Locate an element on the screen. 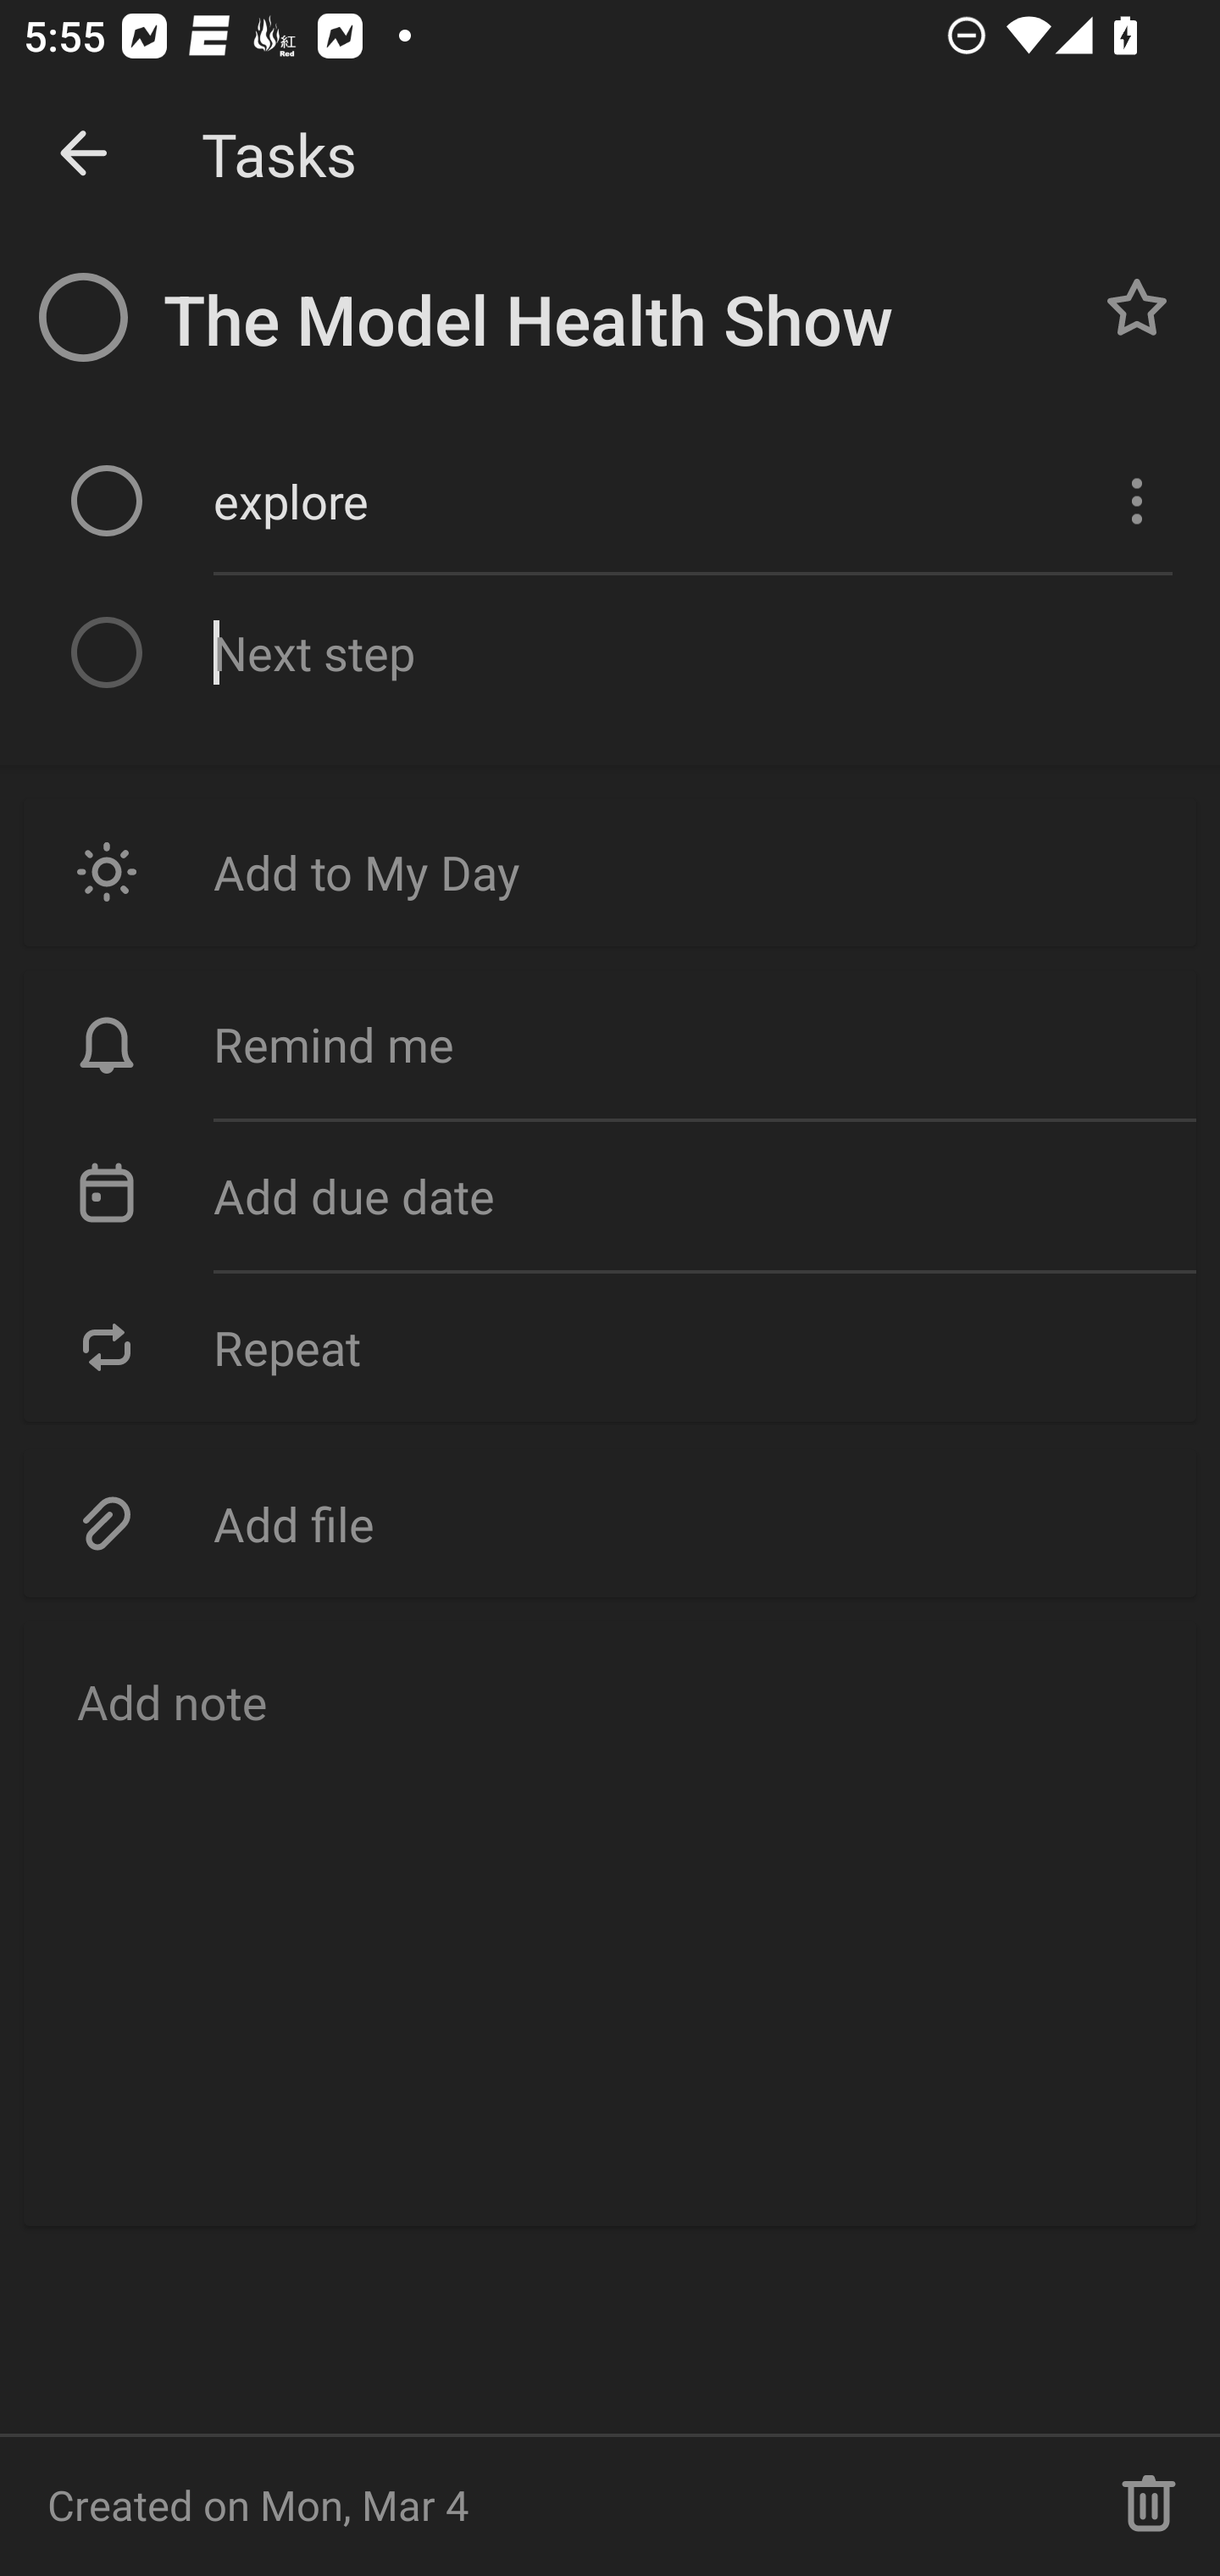 The height and width of the screenshot is (2576, 1220). The Model Health Show is located at coordinates (614, 320).